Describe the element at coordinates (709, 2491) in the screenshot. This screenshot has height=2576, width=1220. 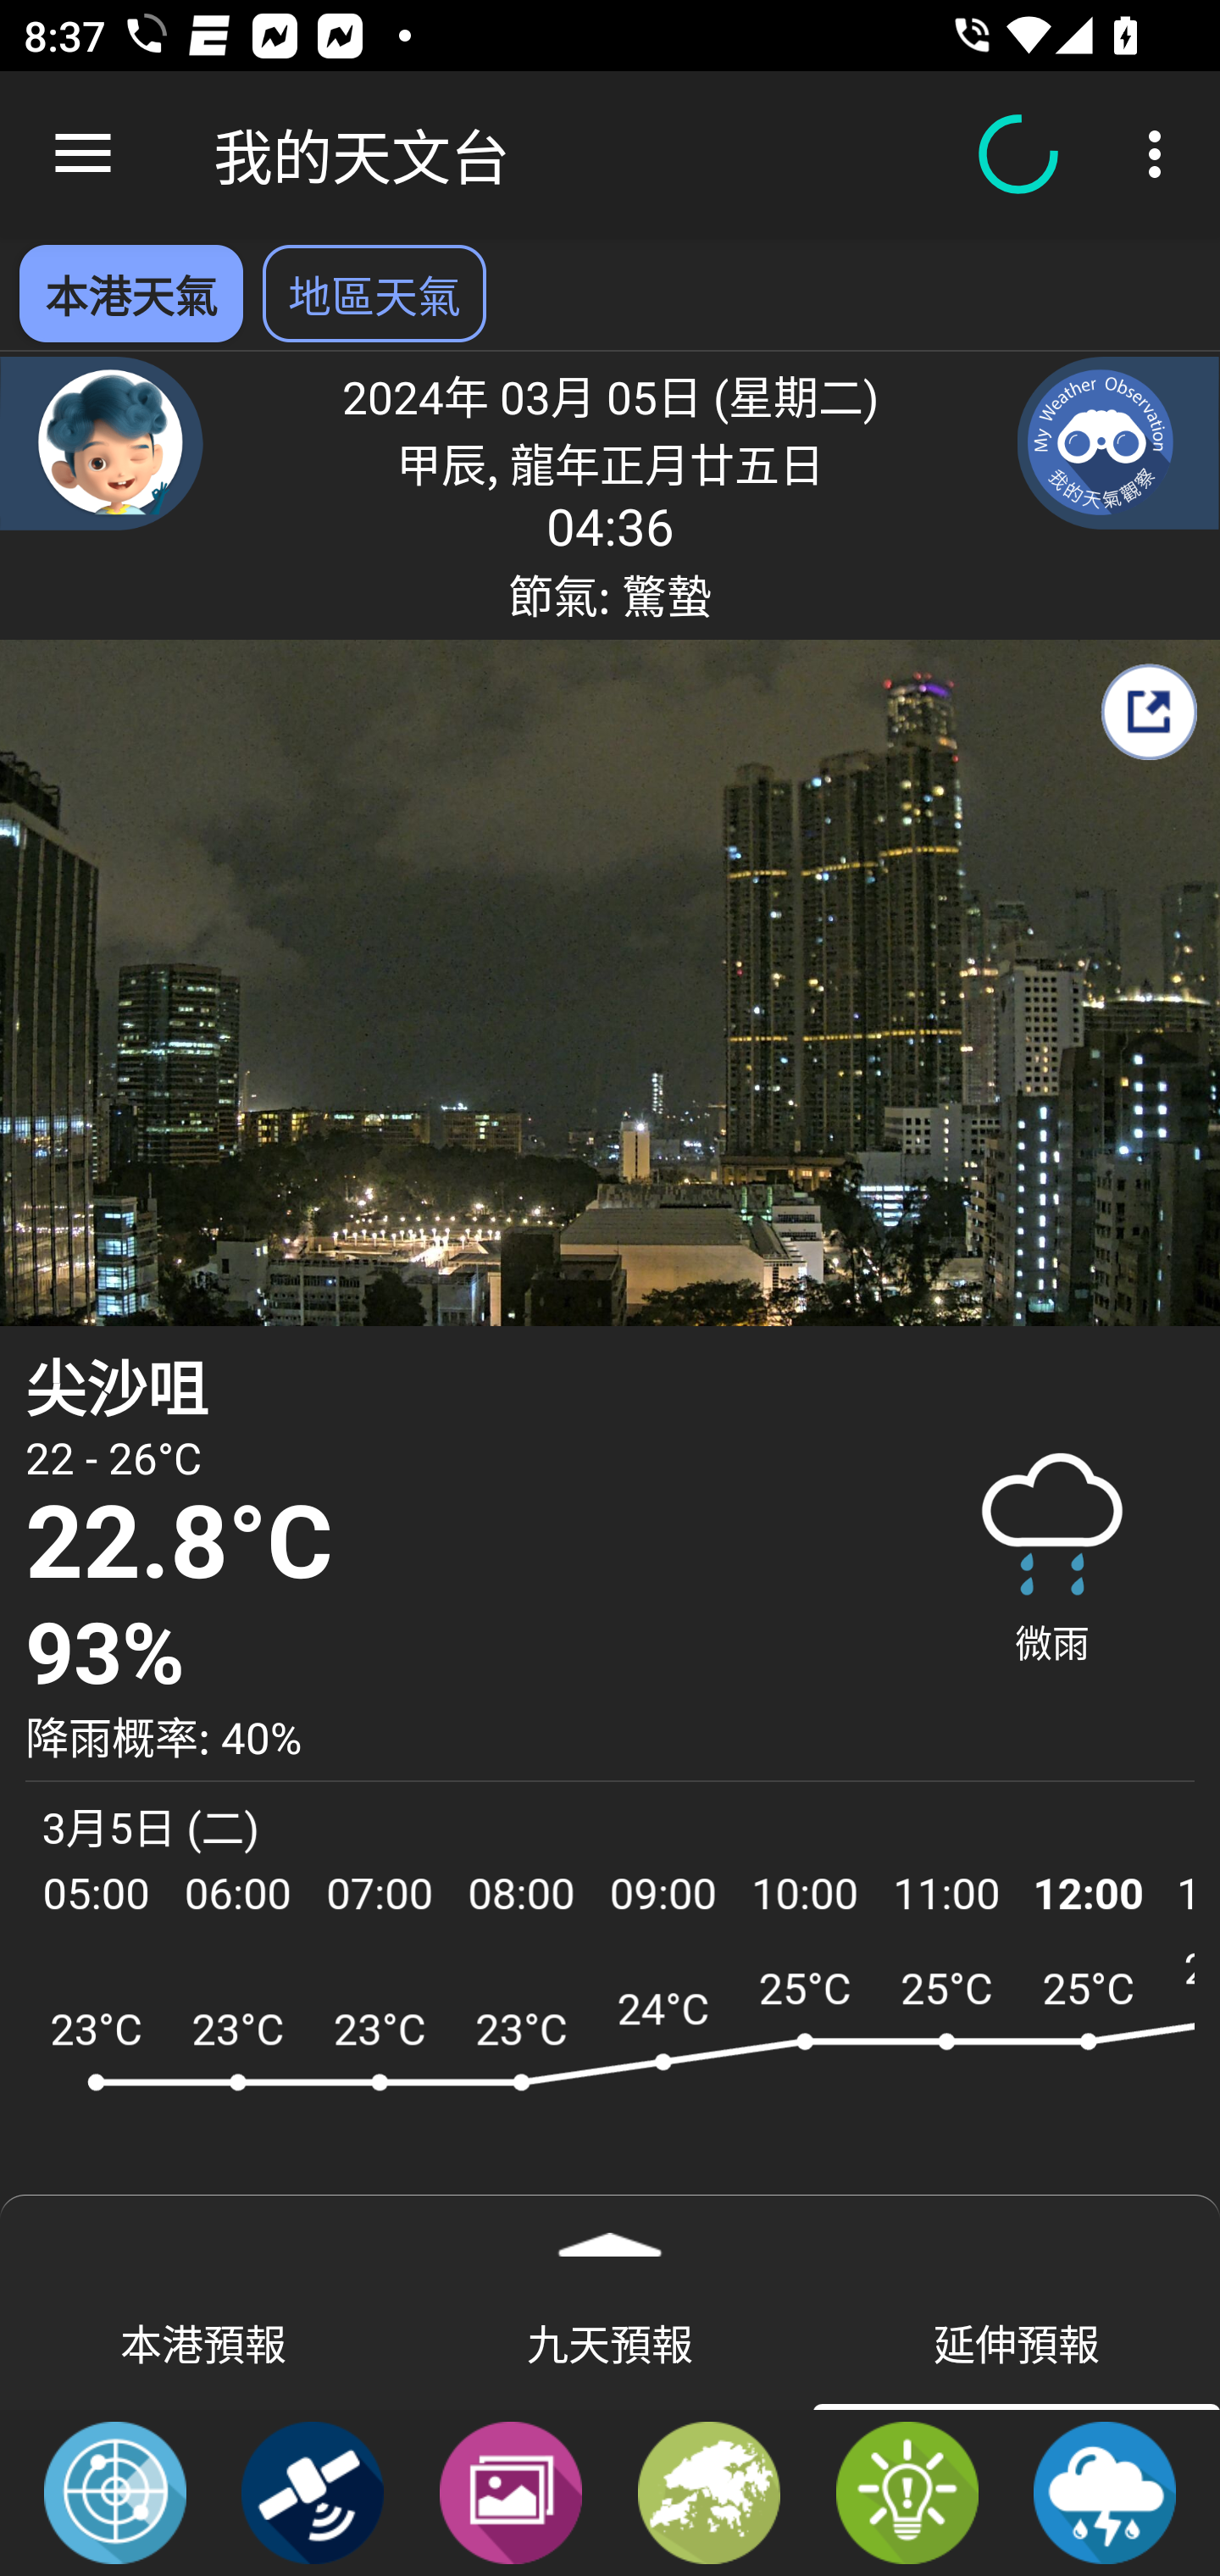
I see `分區天氣` at that location.